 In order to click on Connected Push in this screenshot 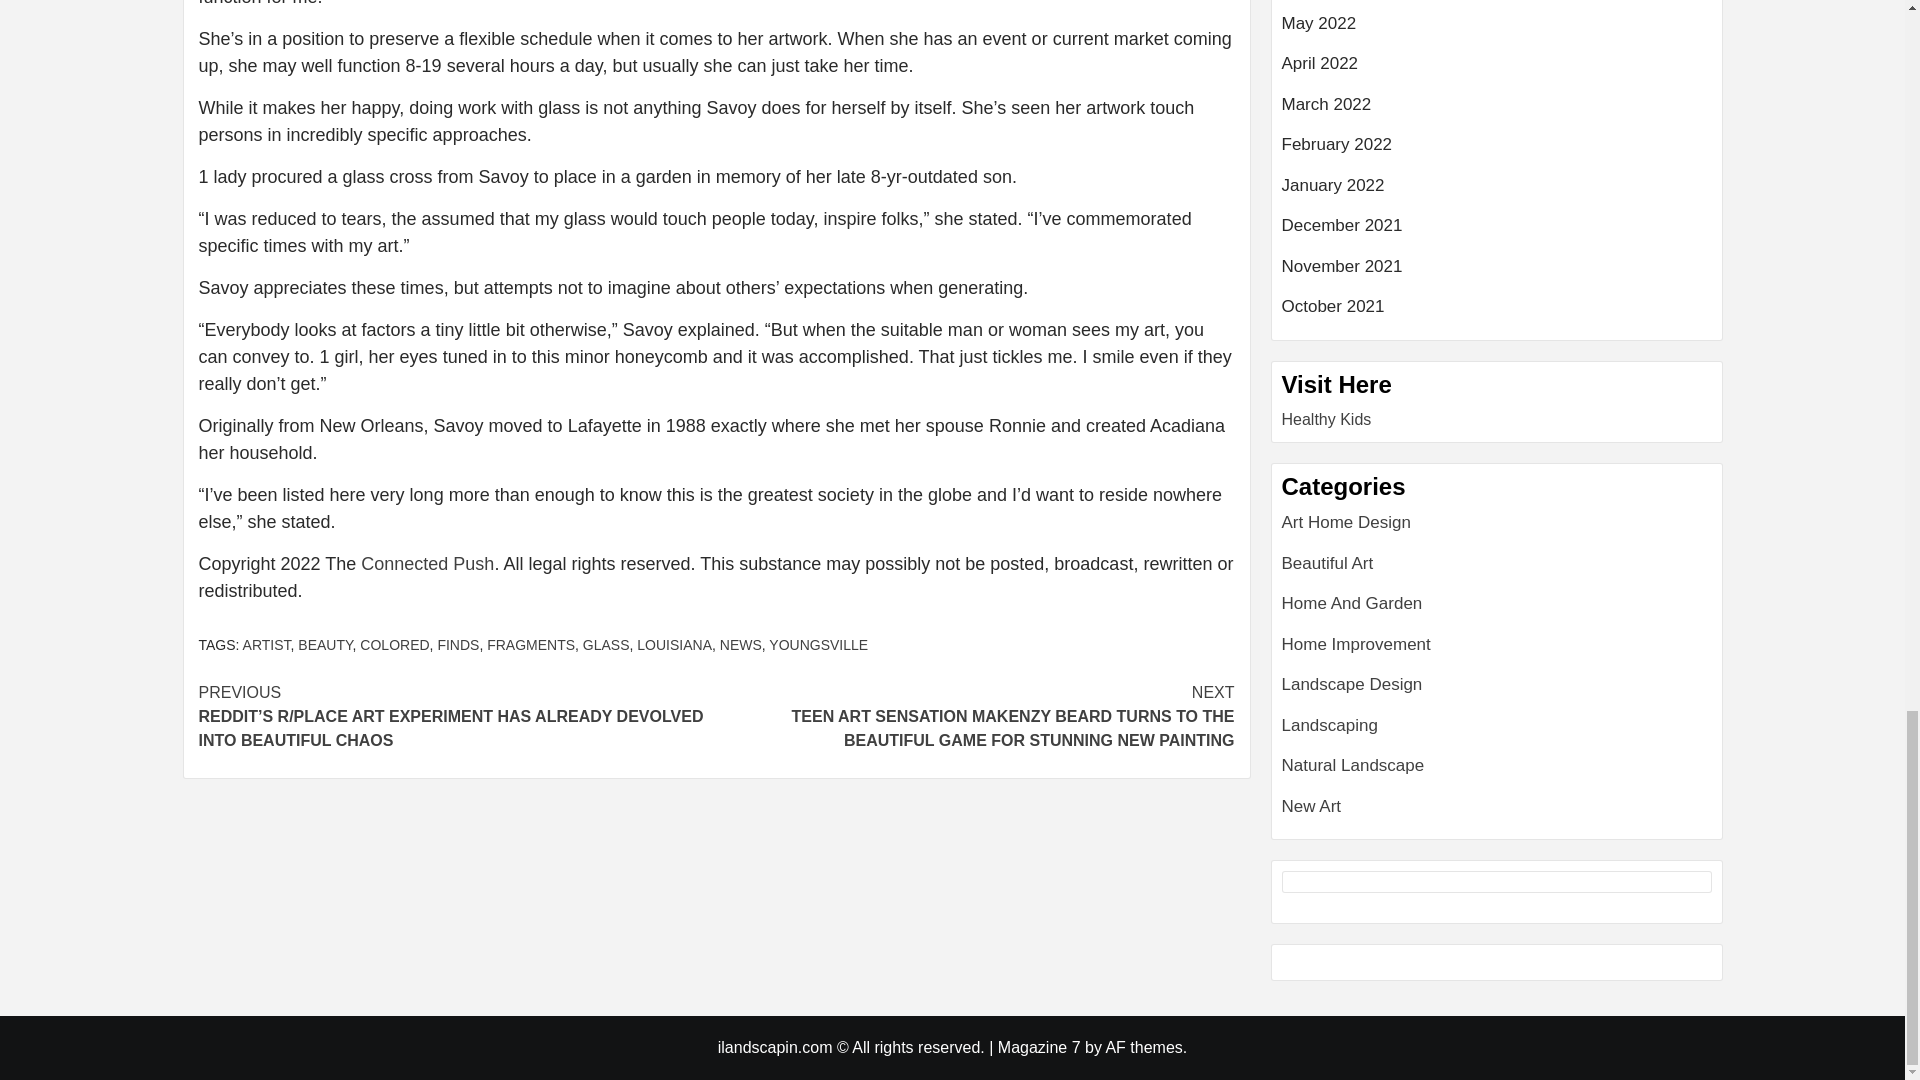, I will do `click(426, 564)`.